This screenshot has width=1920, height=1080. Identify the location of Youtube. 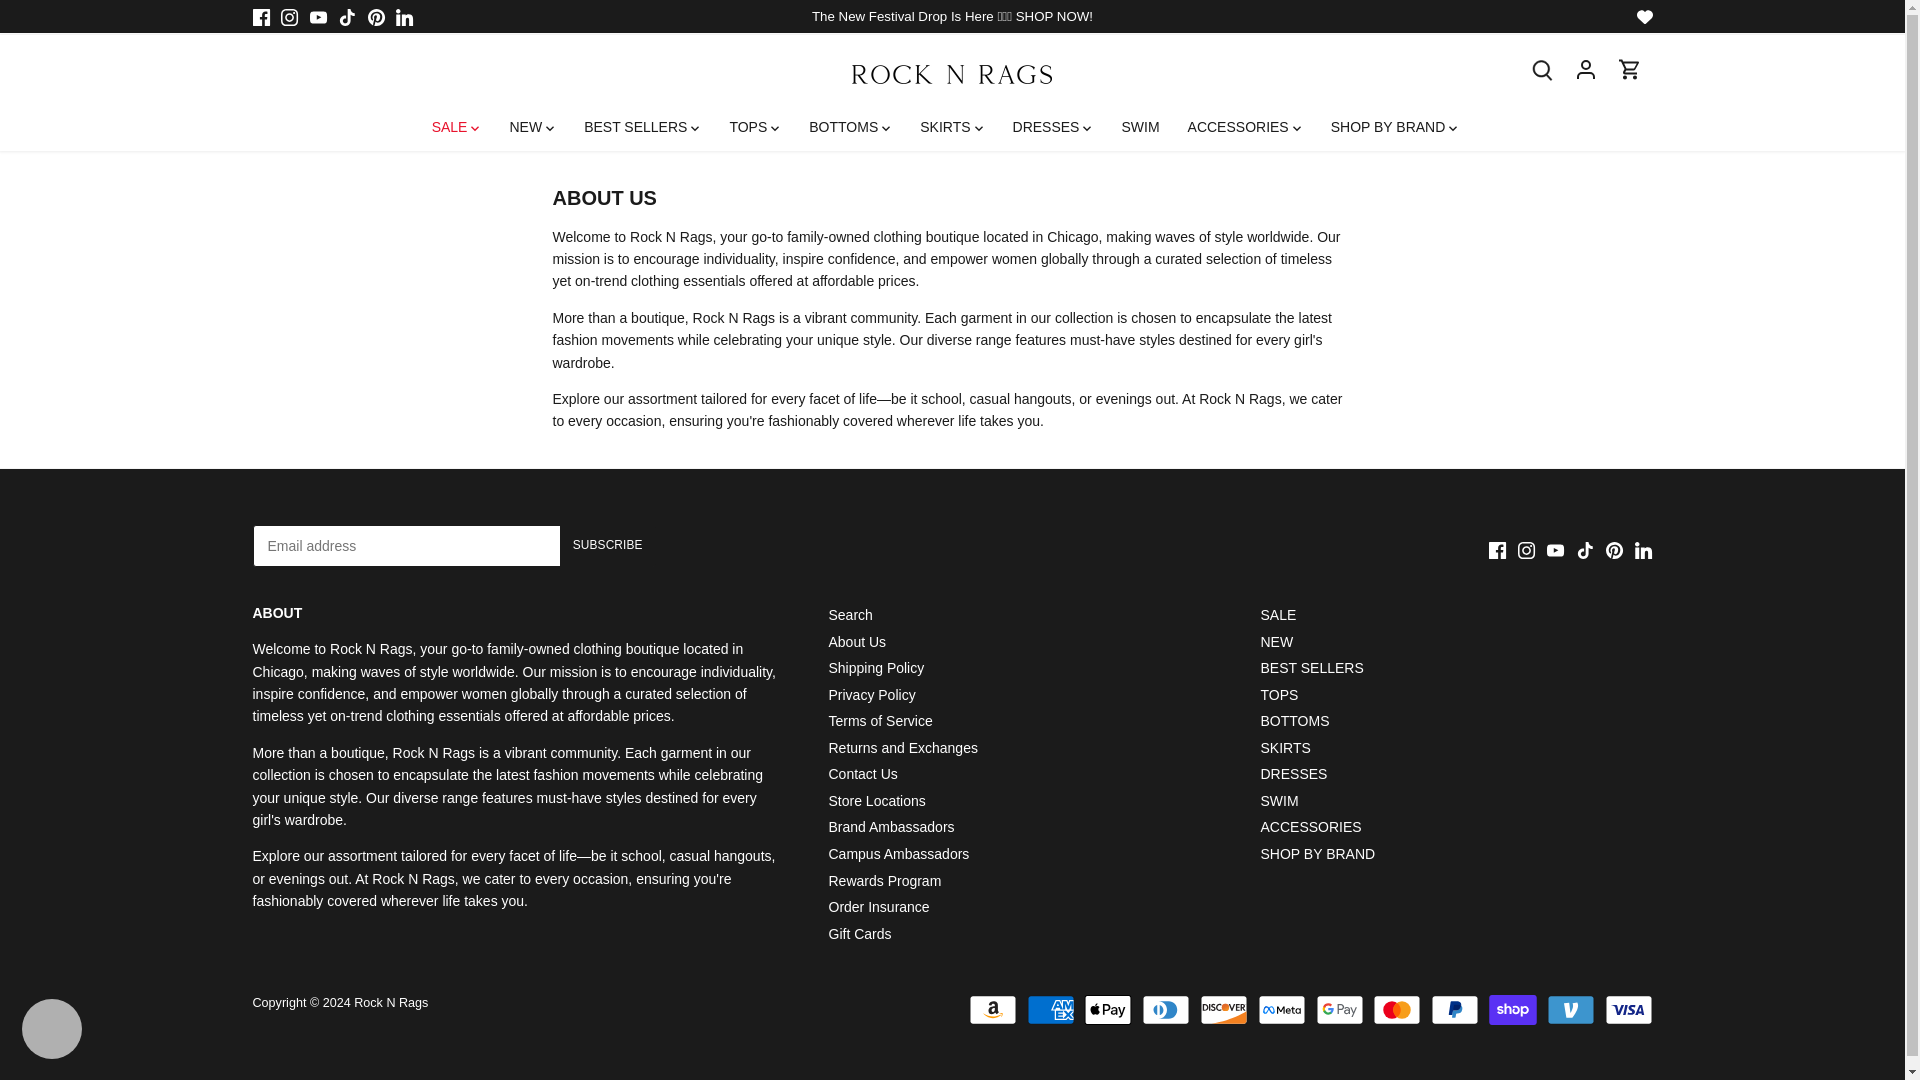
(318, 16).